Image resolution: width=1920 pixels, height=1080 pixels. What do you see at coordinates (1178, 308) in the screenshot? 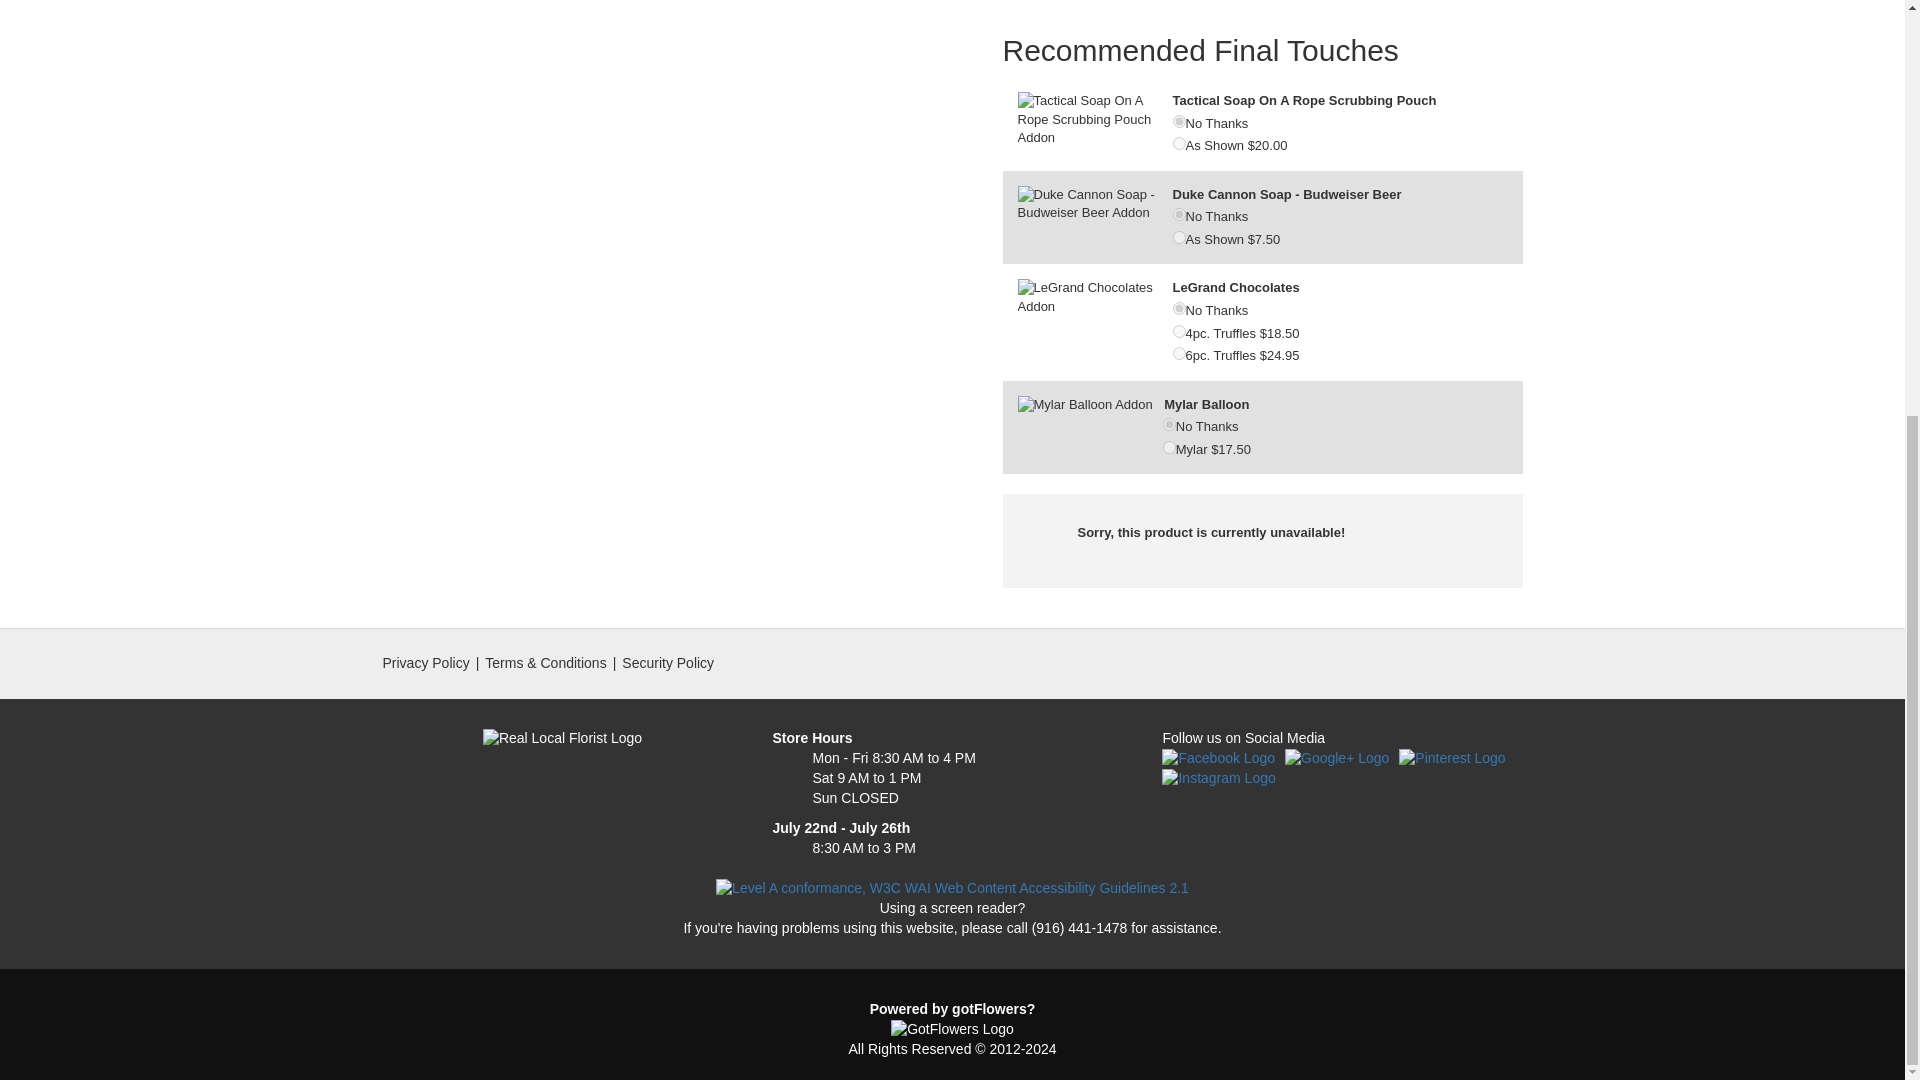
I see `0` at bounding box center [1178, 308].